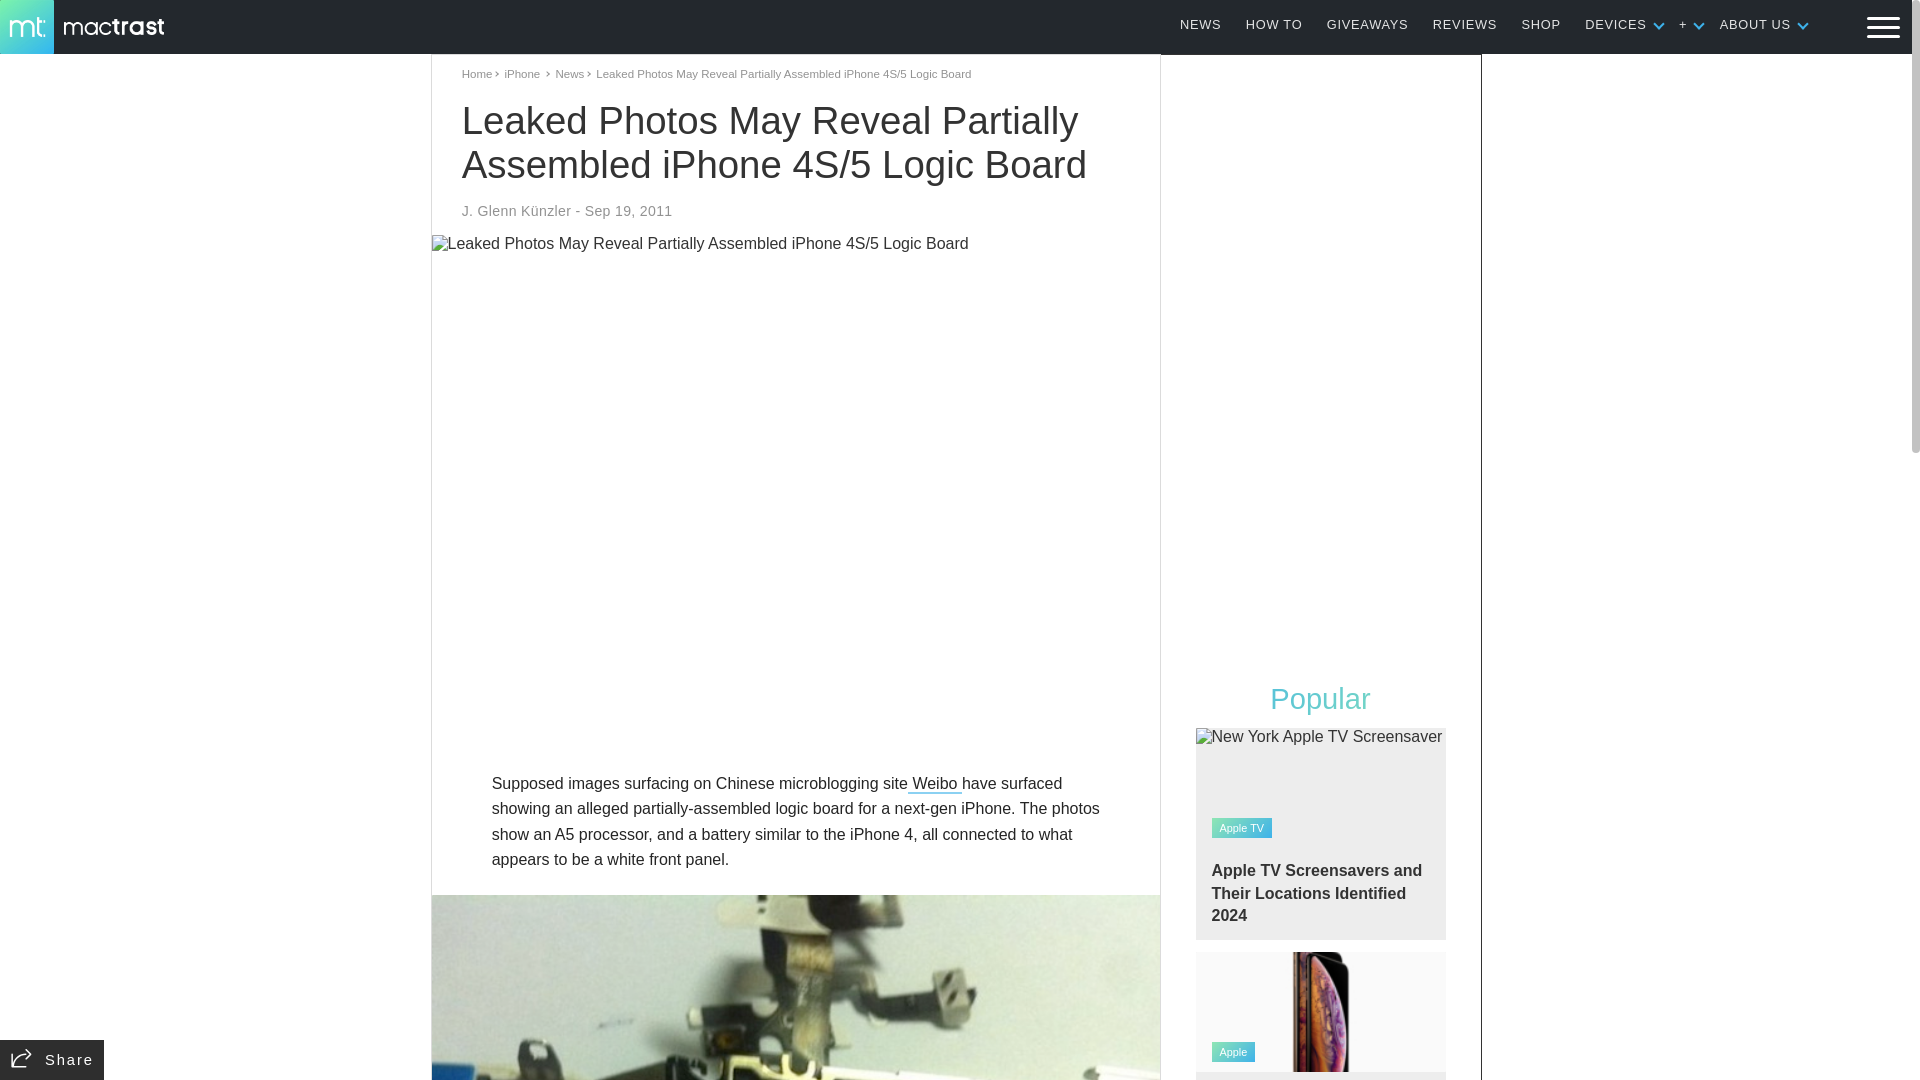  What do you see at coordinates (1368, 24) in the screenshot?
I see `GIVEAWAYS` at bounding box center [1368, 24].